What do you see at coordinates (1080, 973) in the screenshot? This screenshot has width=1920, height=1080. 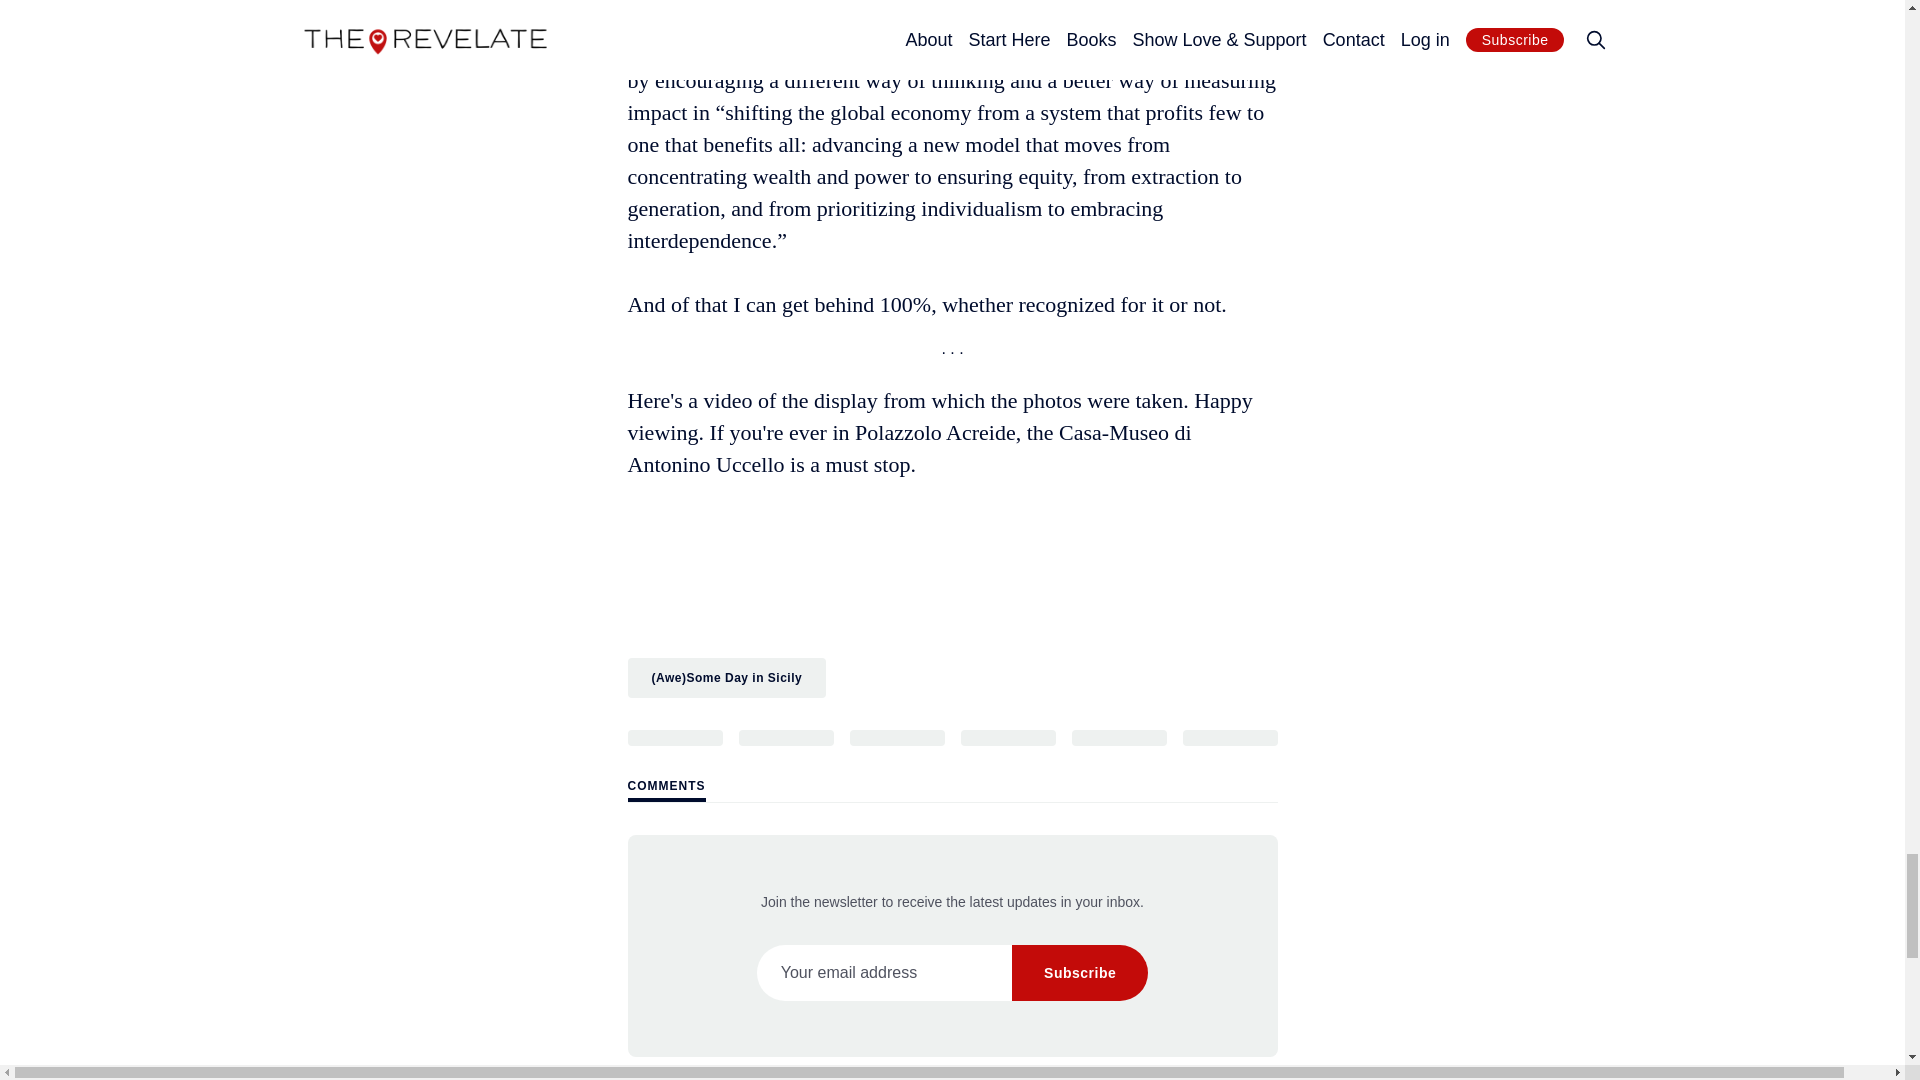 I see `Subscribe` at bounding box center [1080, 973].